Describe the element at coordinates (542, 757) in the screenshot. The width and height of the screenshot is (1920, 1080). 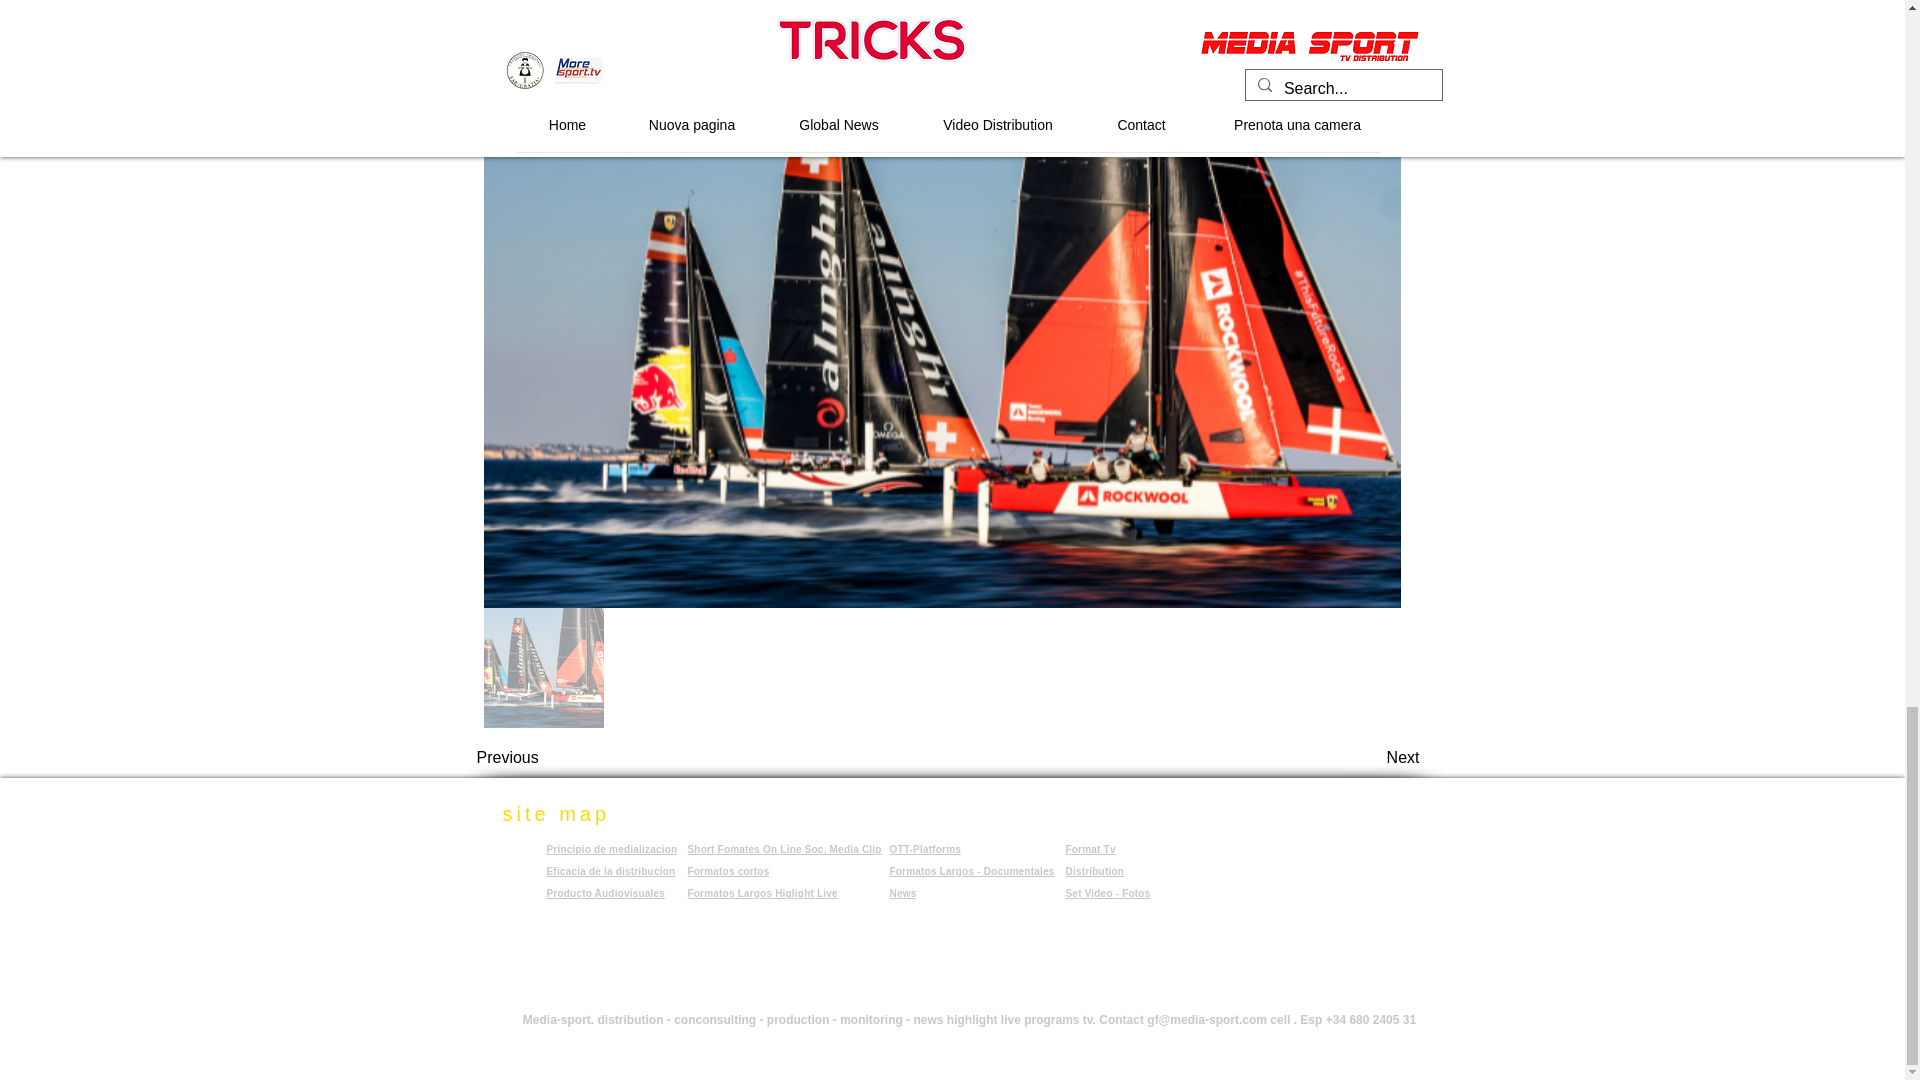
I see `Previous` at that location.